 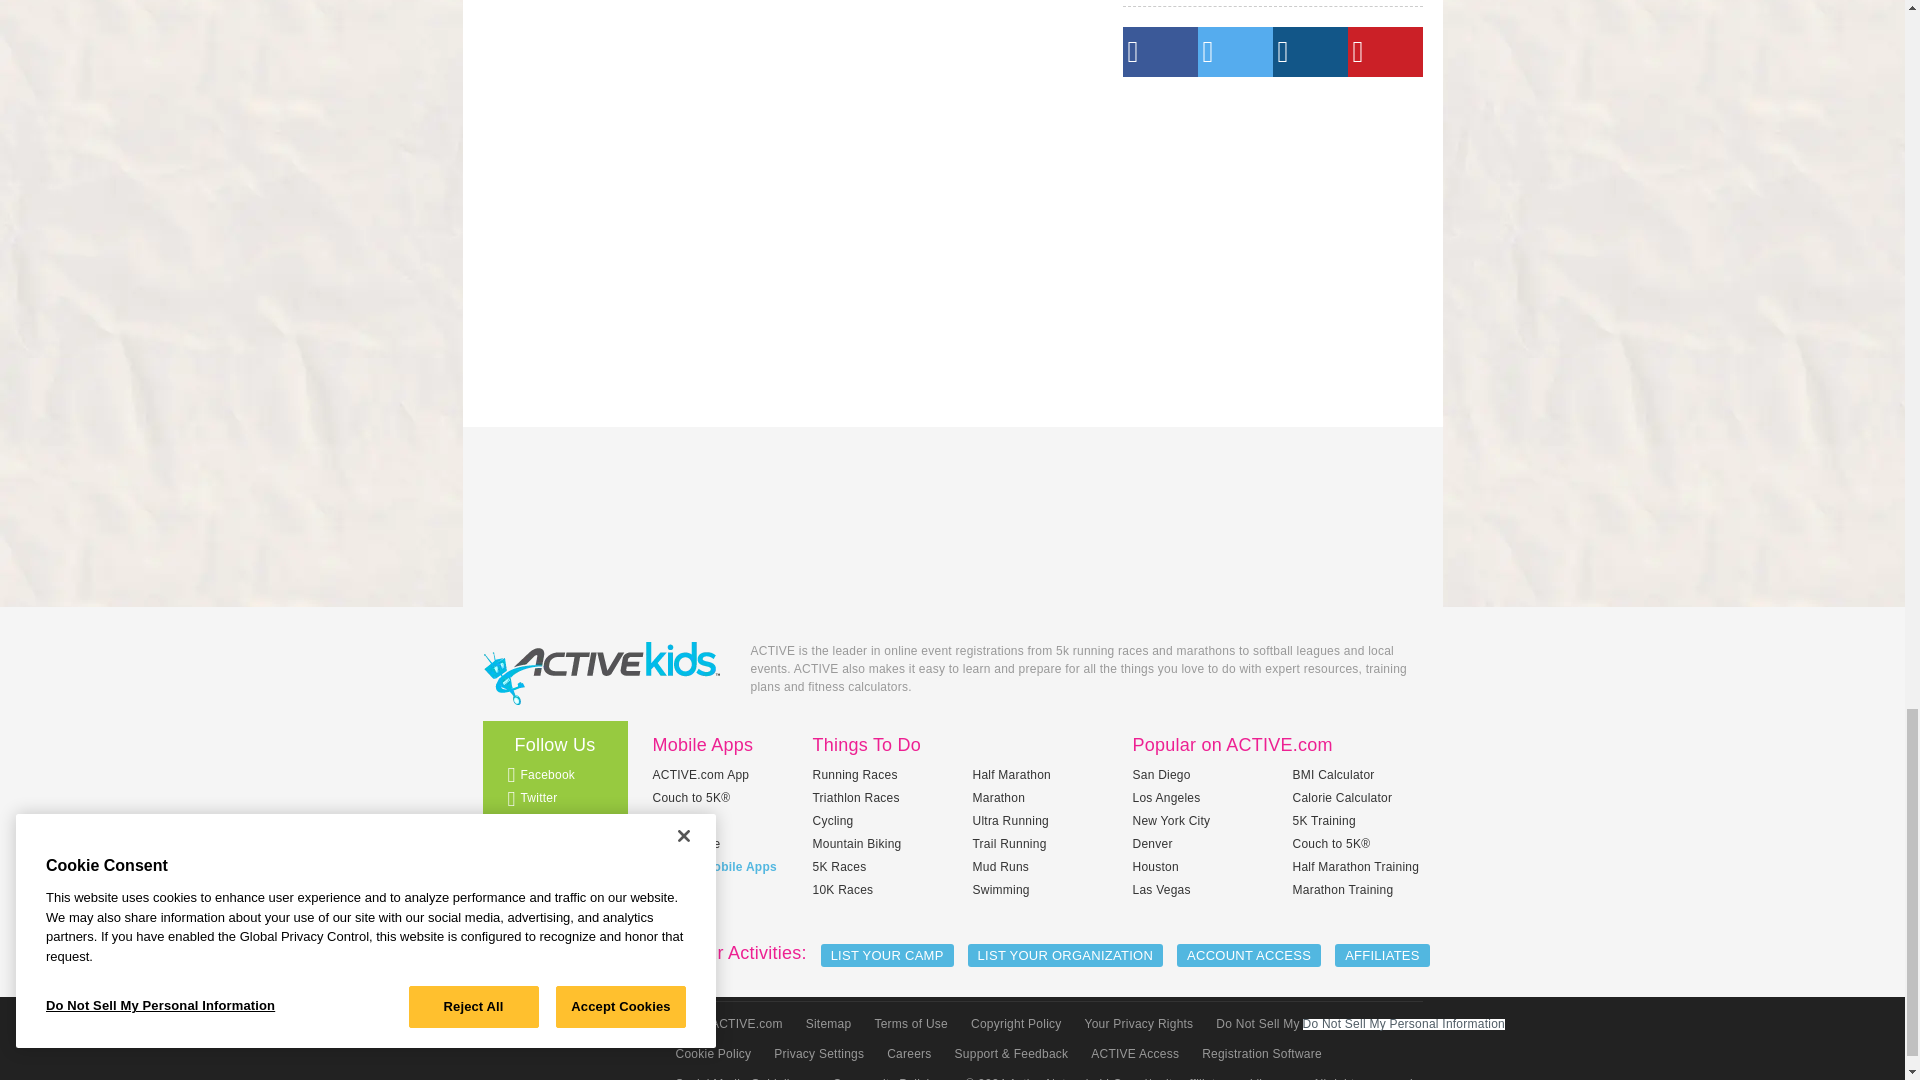 What do you see at coordinates (1137, 1023) in the screenshot?
I see `Your Privacy Rights: Updated` at bounding box center [1137, 1023].